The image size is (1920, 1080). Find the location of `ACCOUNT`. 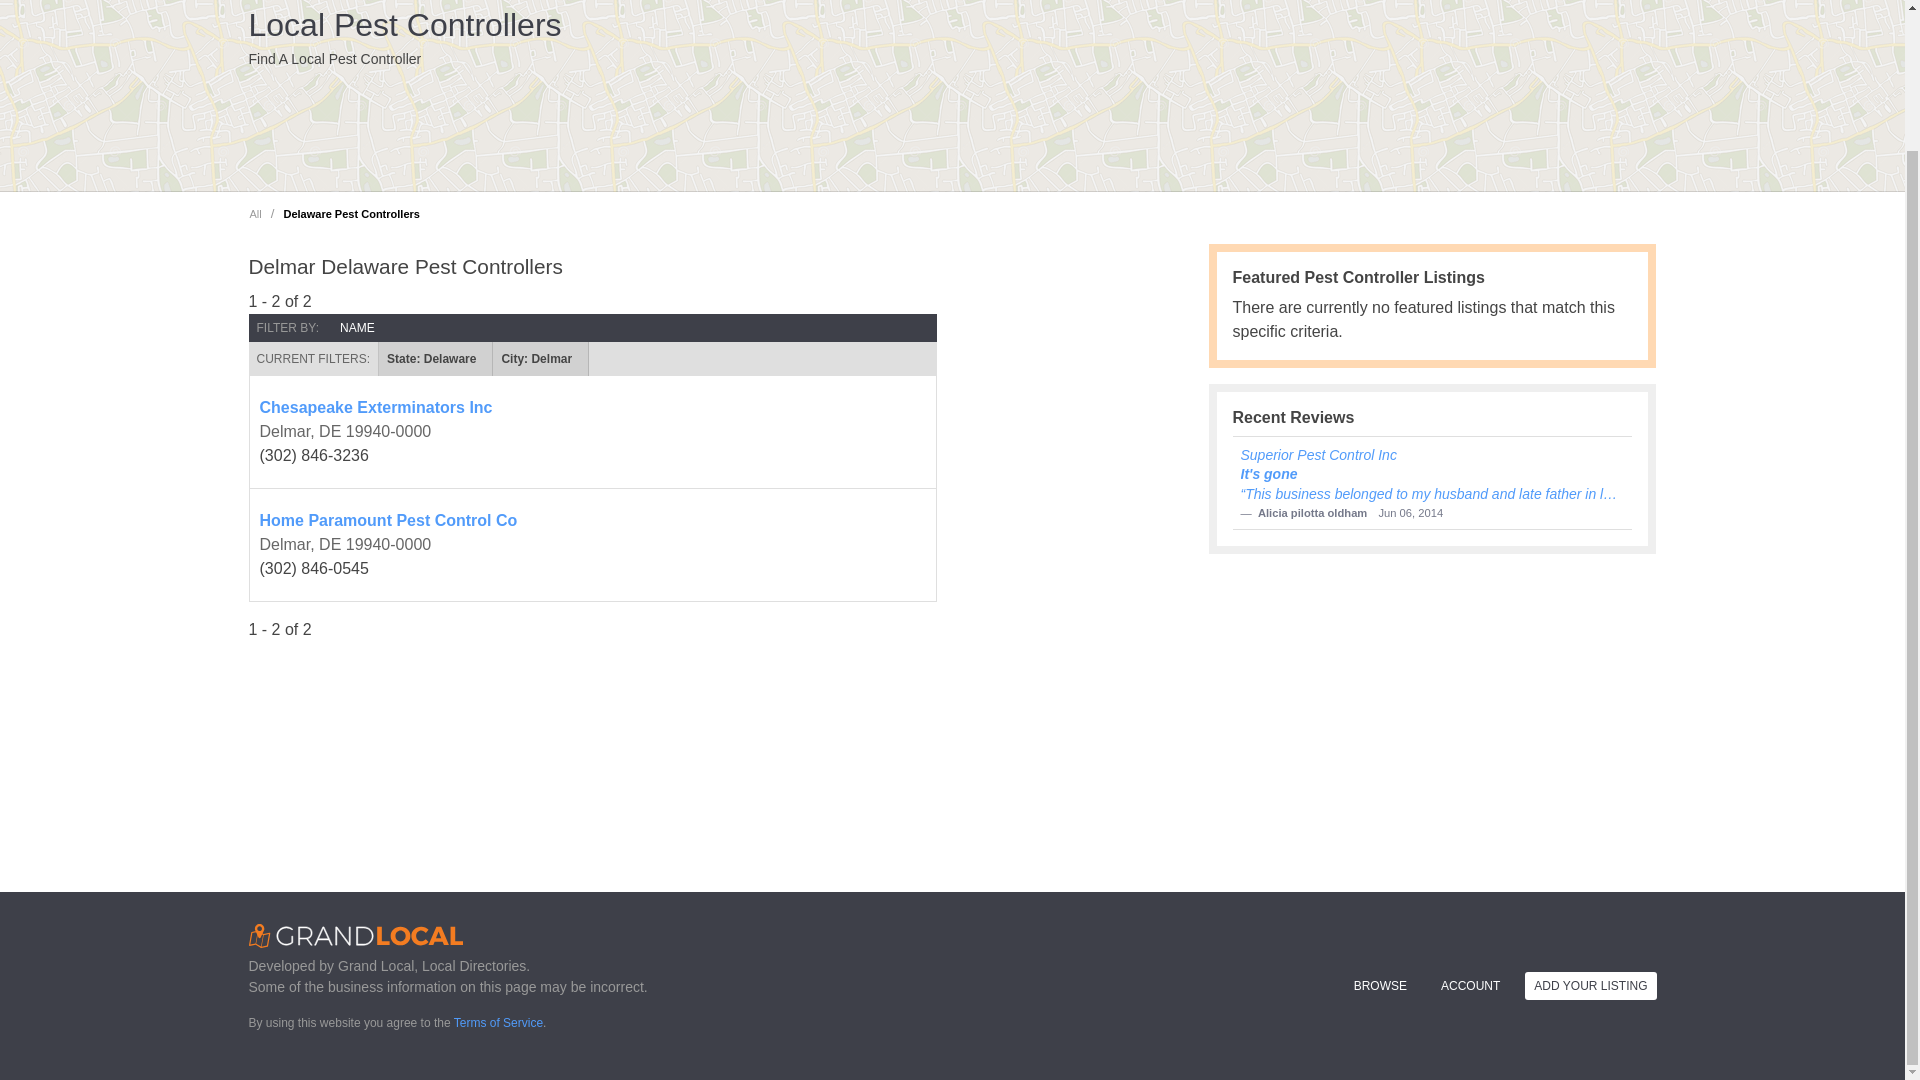

ACCOUNT is located at coordinates (1470, 986).